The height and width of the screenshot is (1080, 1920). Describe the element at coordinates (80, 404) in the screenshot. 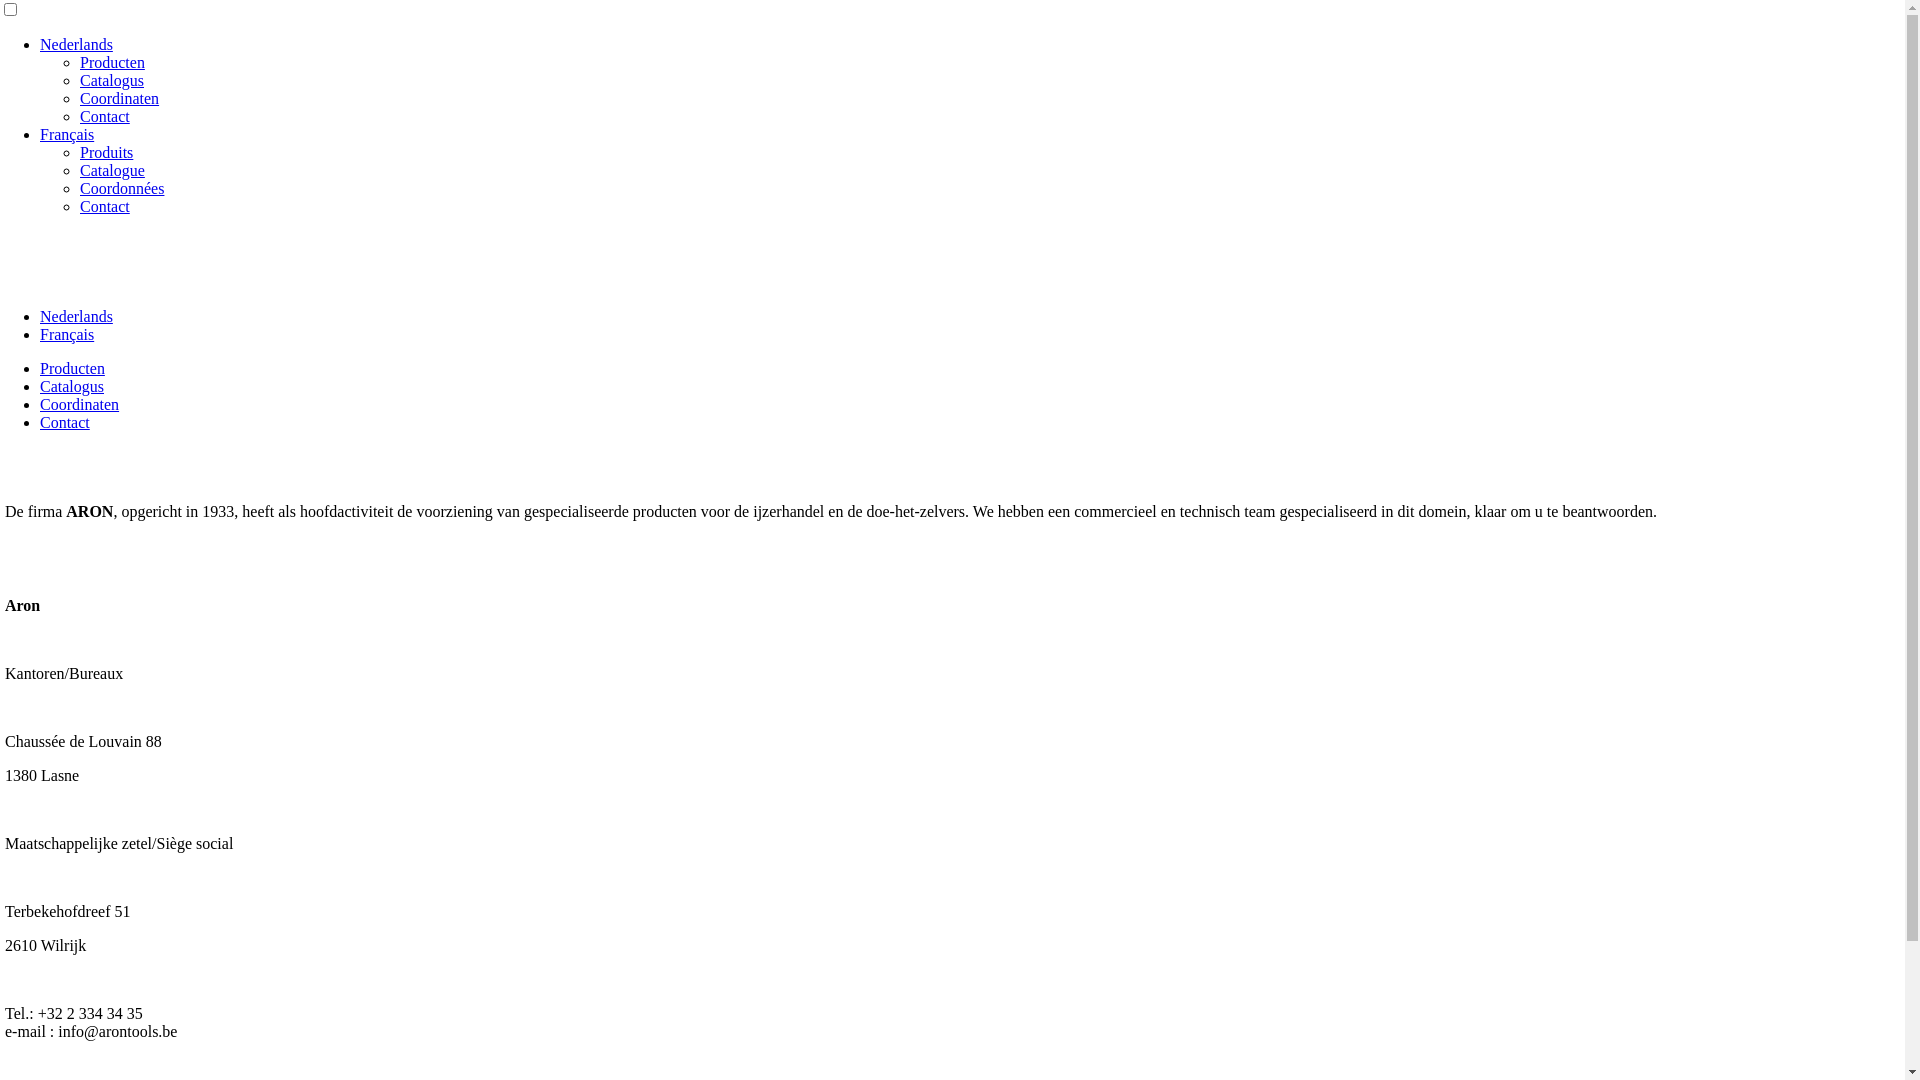

I see `Coordinaten` at that location.